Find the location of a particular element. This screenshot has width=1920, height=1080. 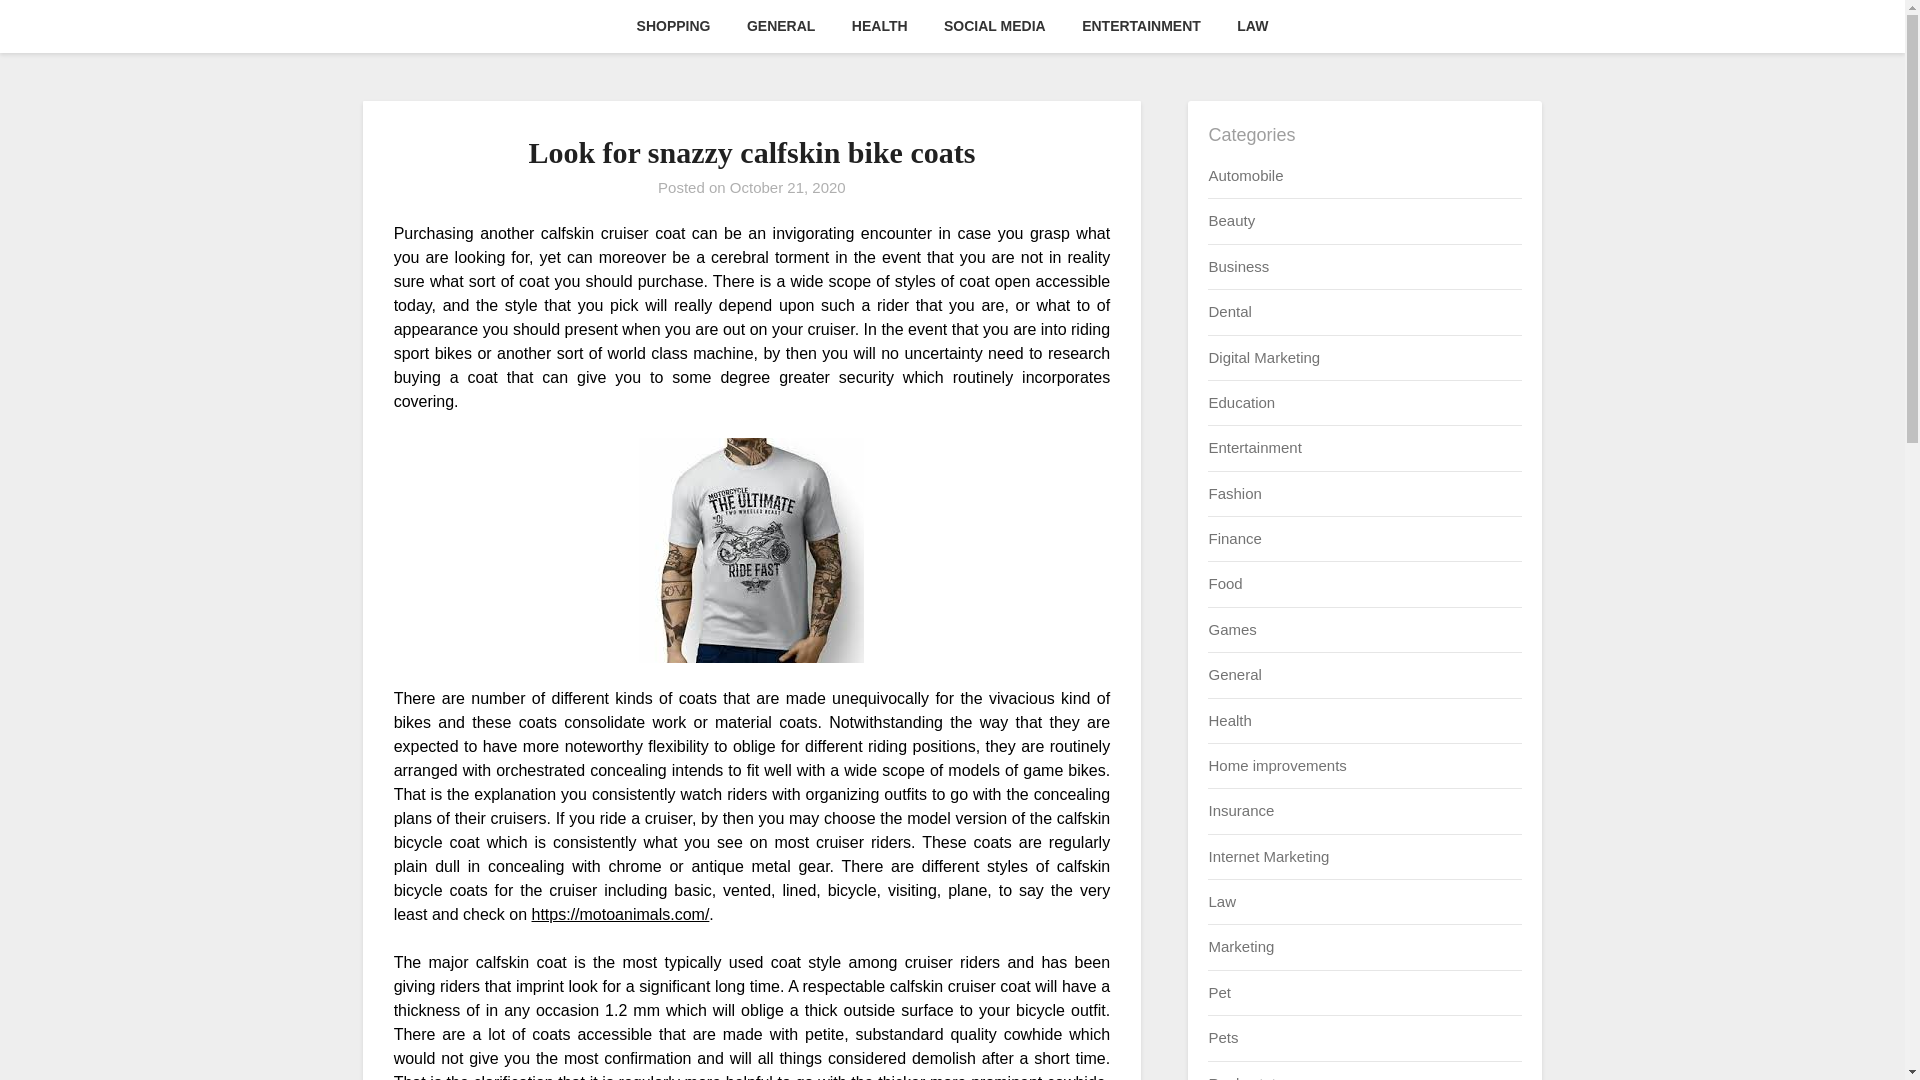

Fashion is located at coordinates (1234, 493).